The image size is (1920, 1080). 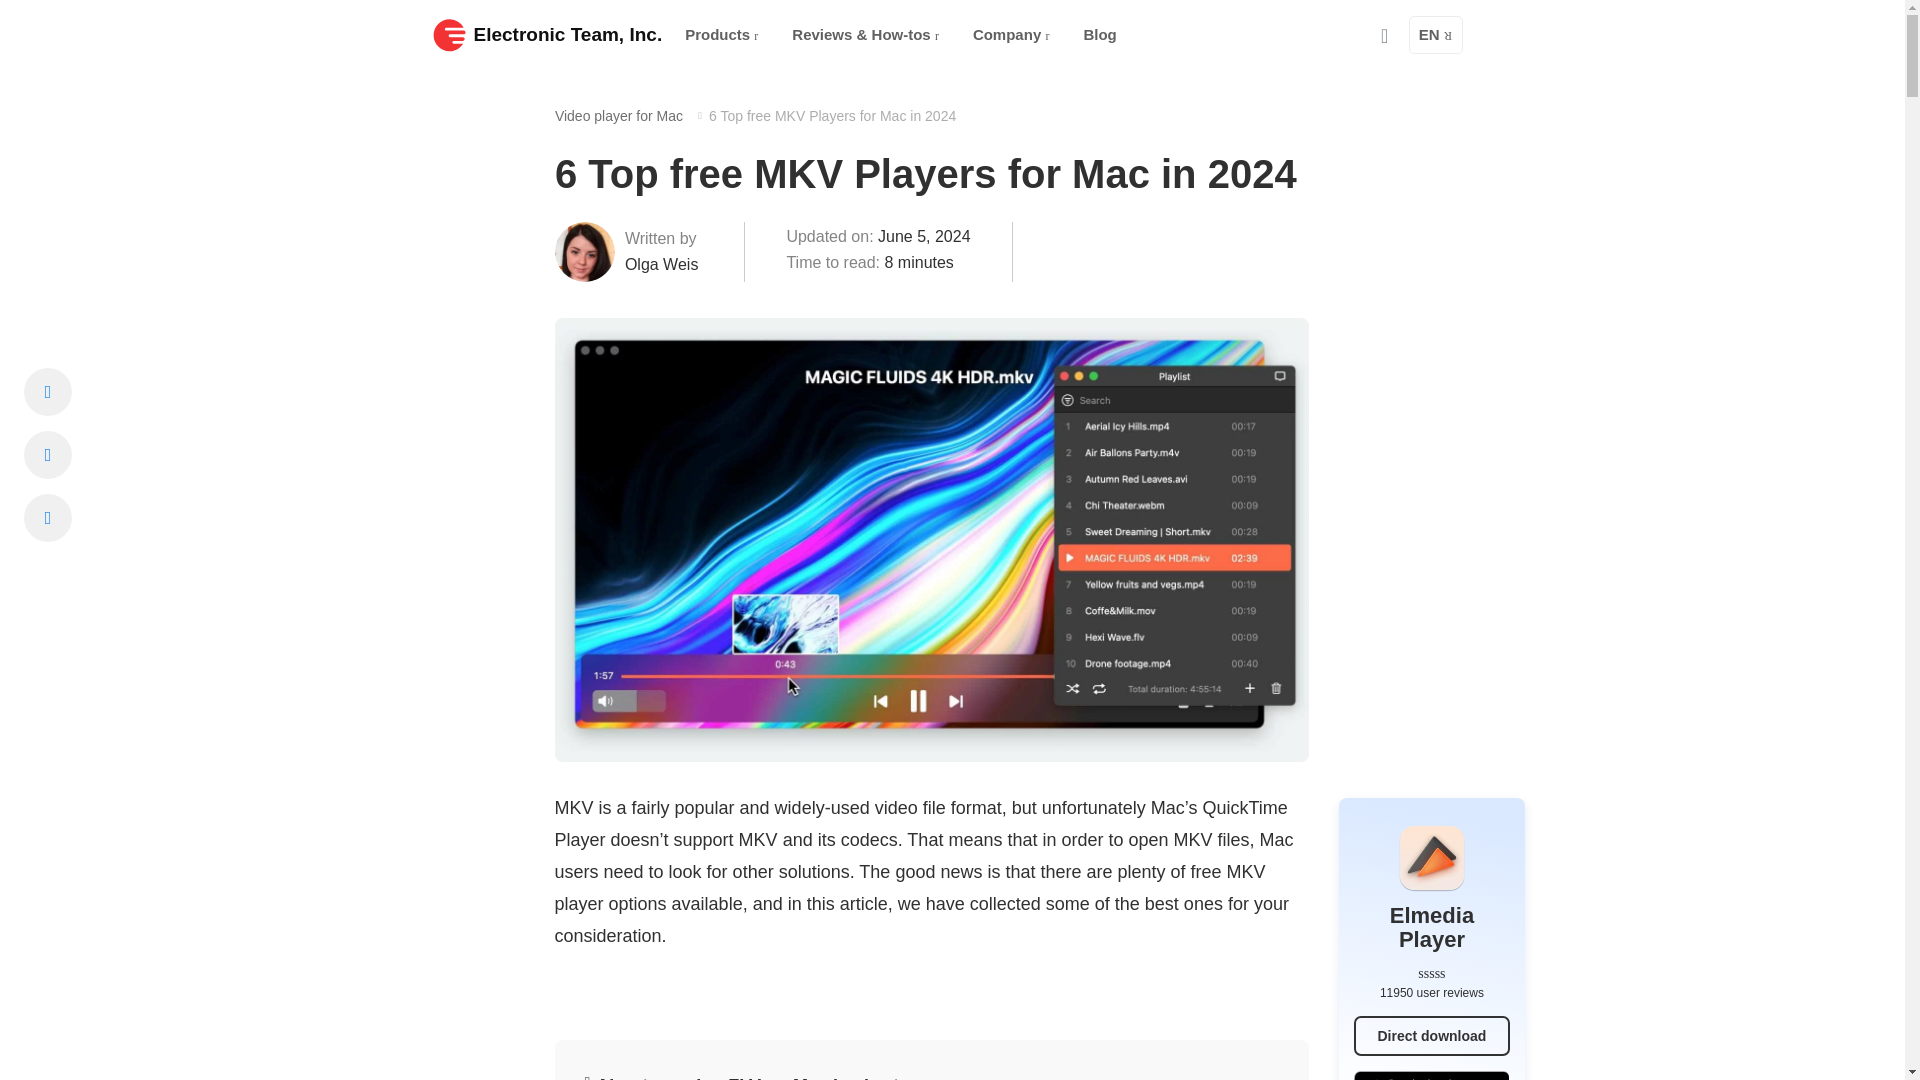 What do you see at coordinates (1436, 35) in the screenshot?
I see `EN` at bounding box center [1436, 35].